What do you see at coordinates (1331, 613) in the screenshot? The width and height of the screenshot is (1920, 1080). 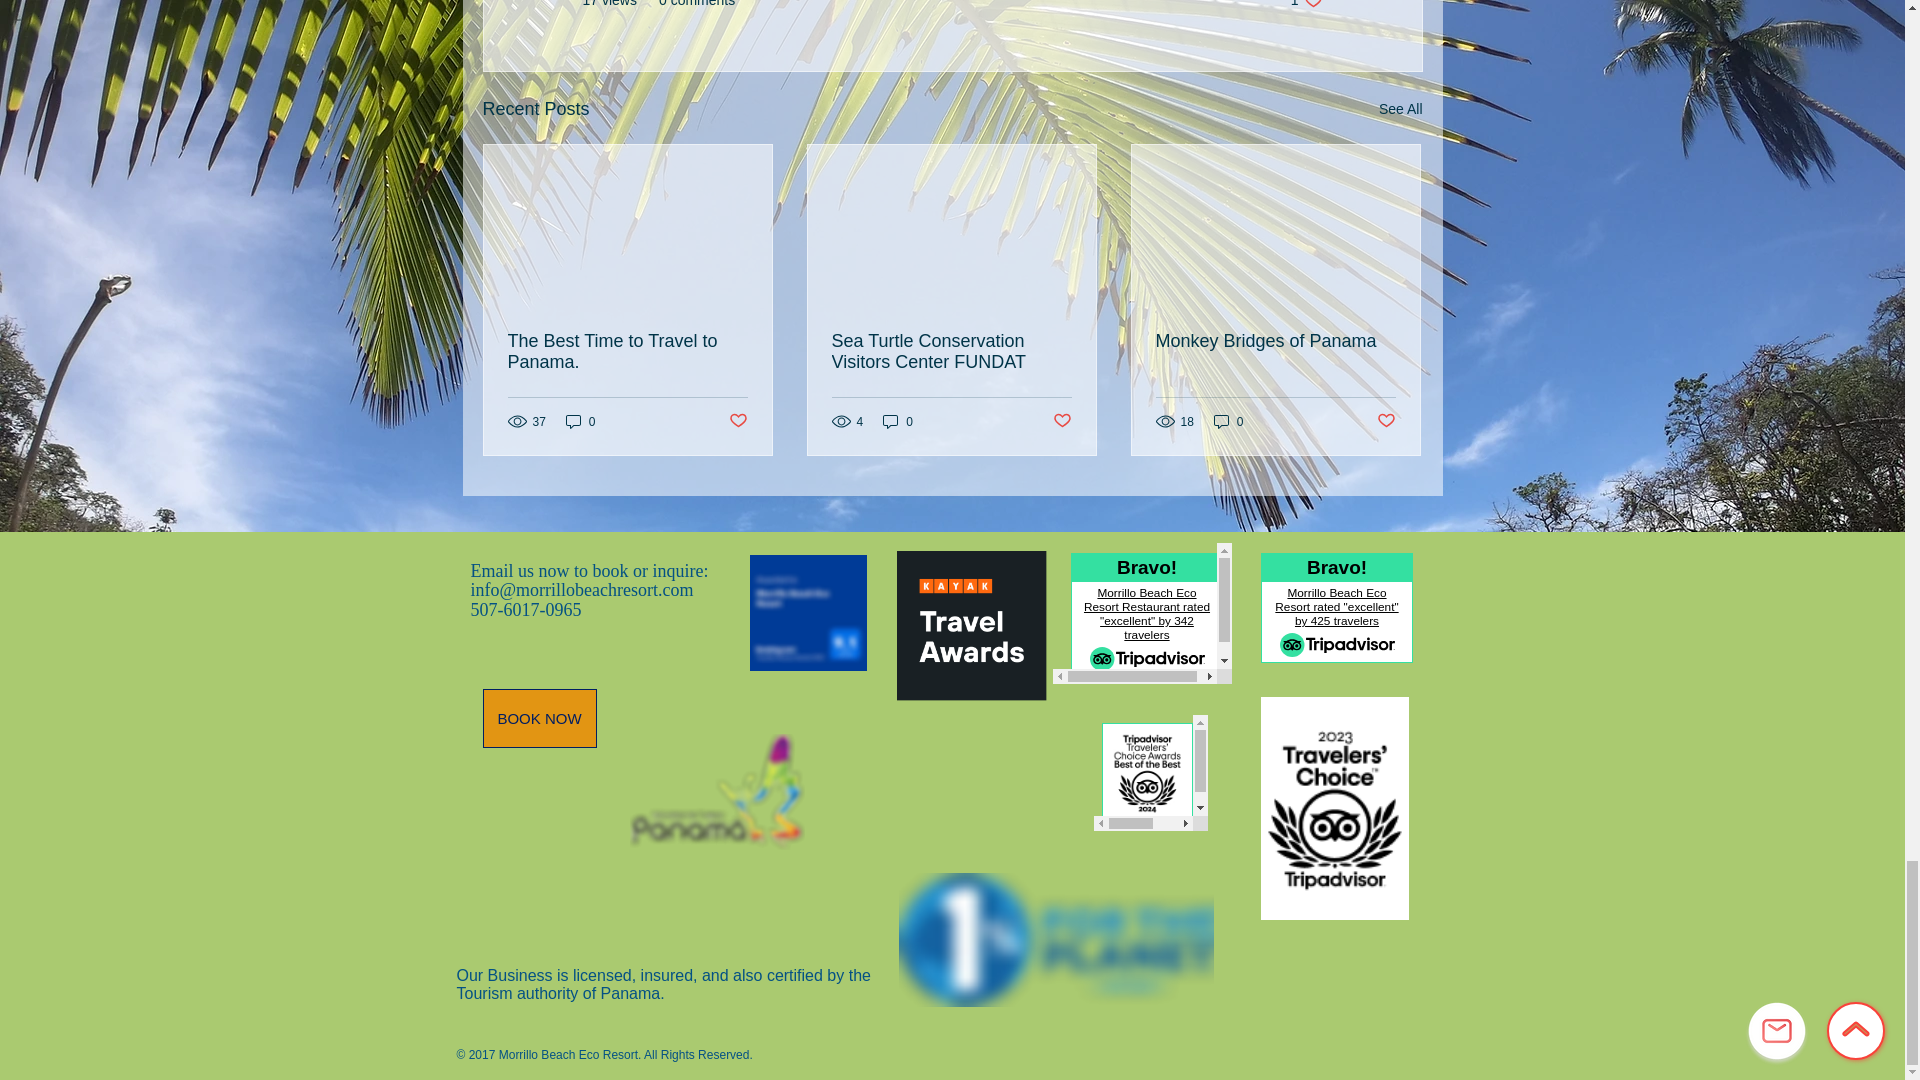 I see `Embedded Content` at bounding box center [1331, 613].